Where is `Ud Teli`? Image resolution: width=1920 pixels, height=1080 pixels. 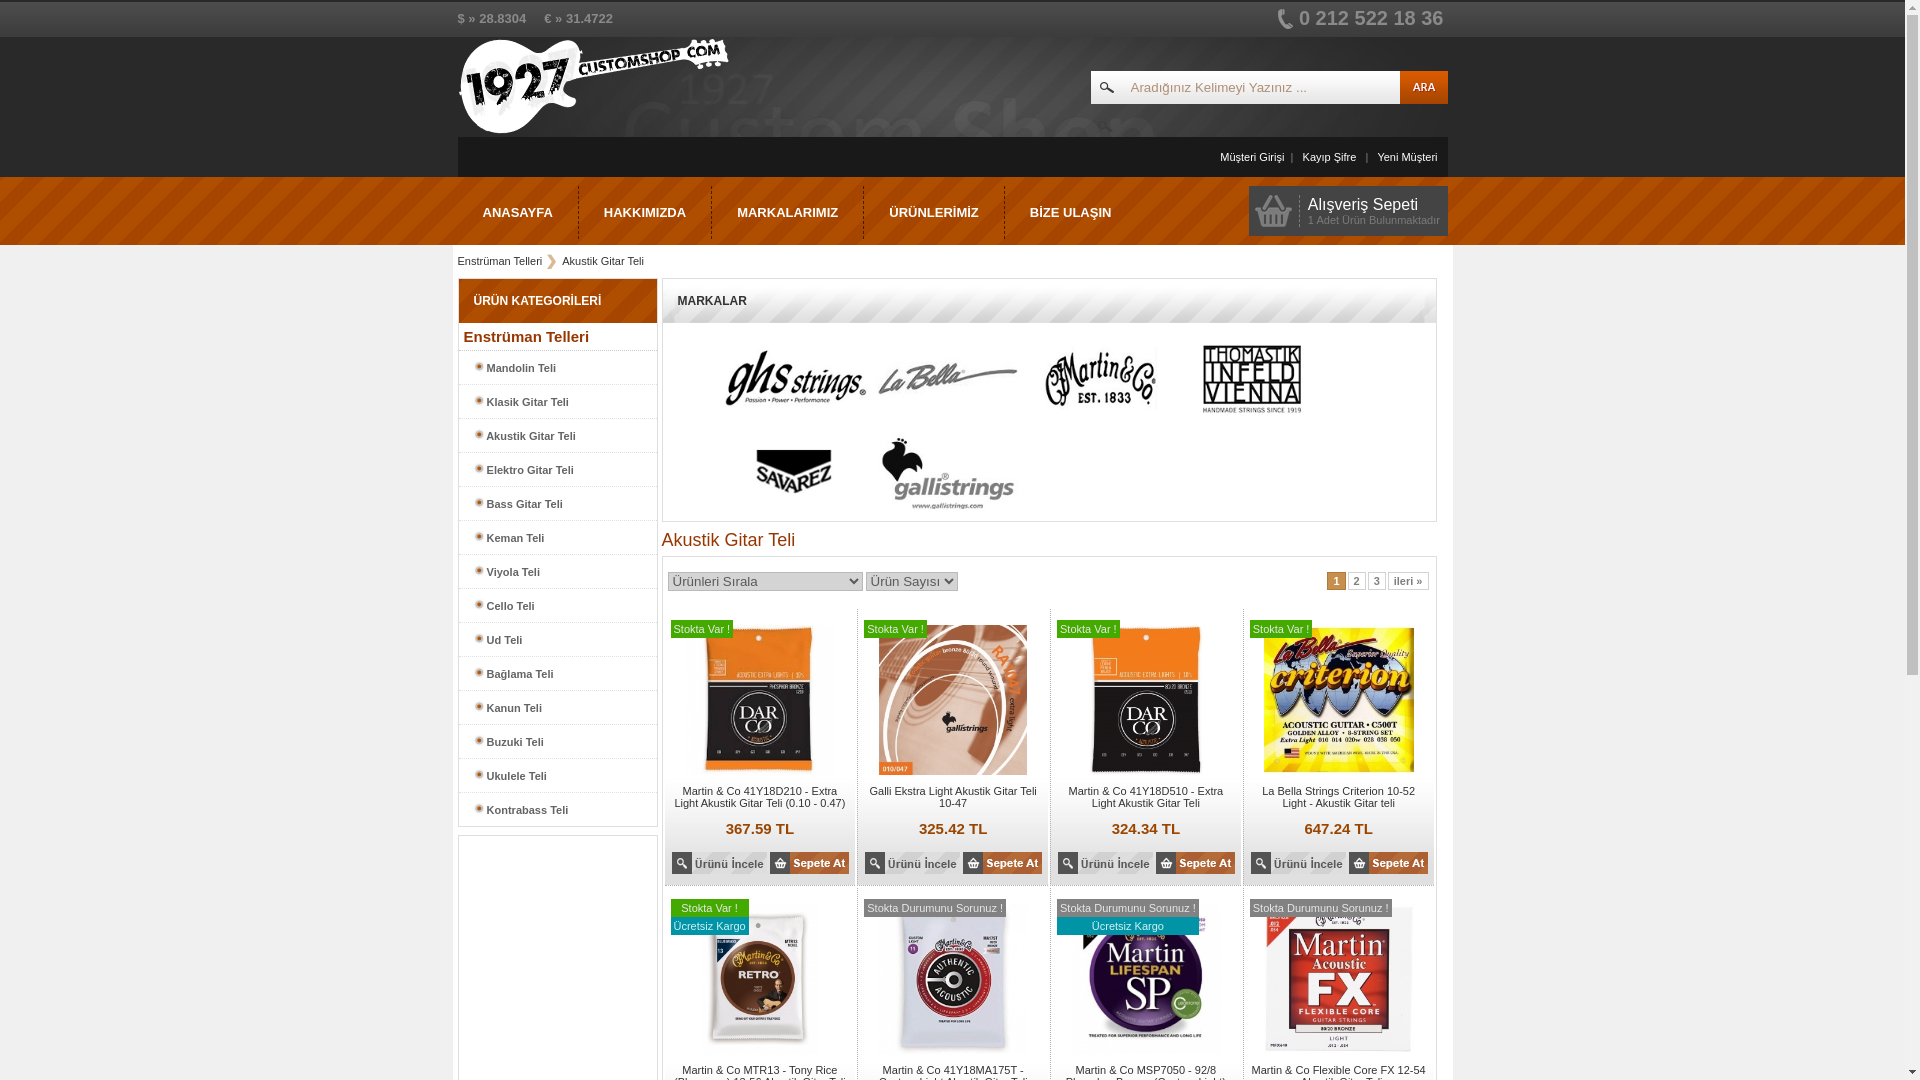 Ud Teli is located at coordinates (557, 640).